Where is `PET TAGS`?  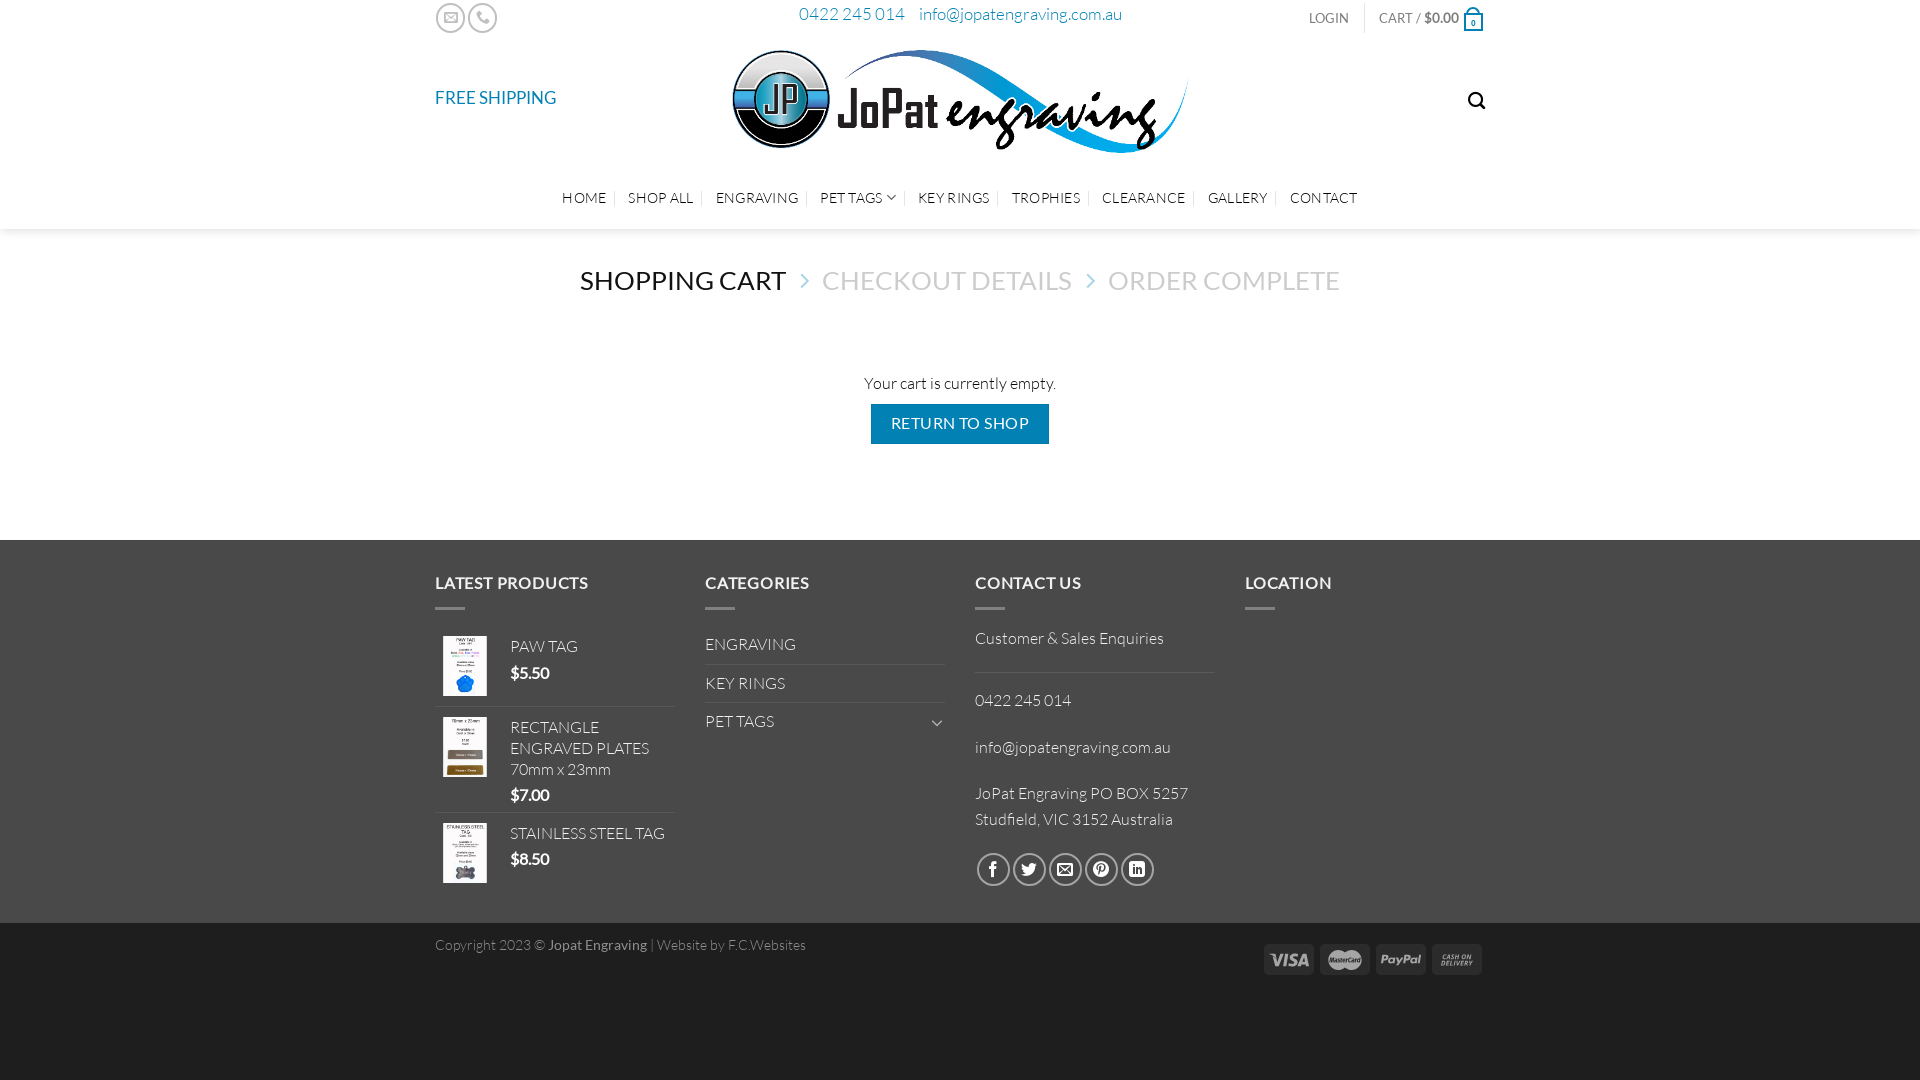 PET TAGS is located at coordinates (858, 198).